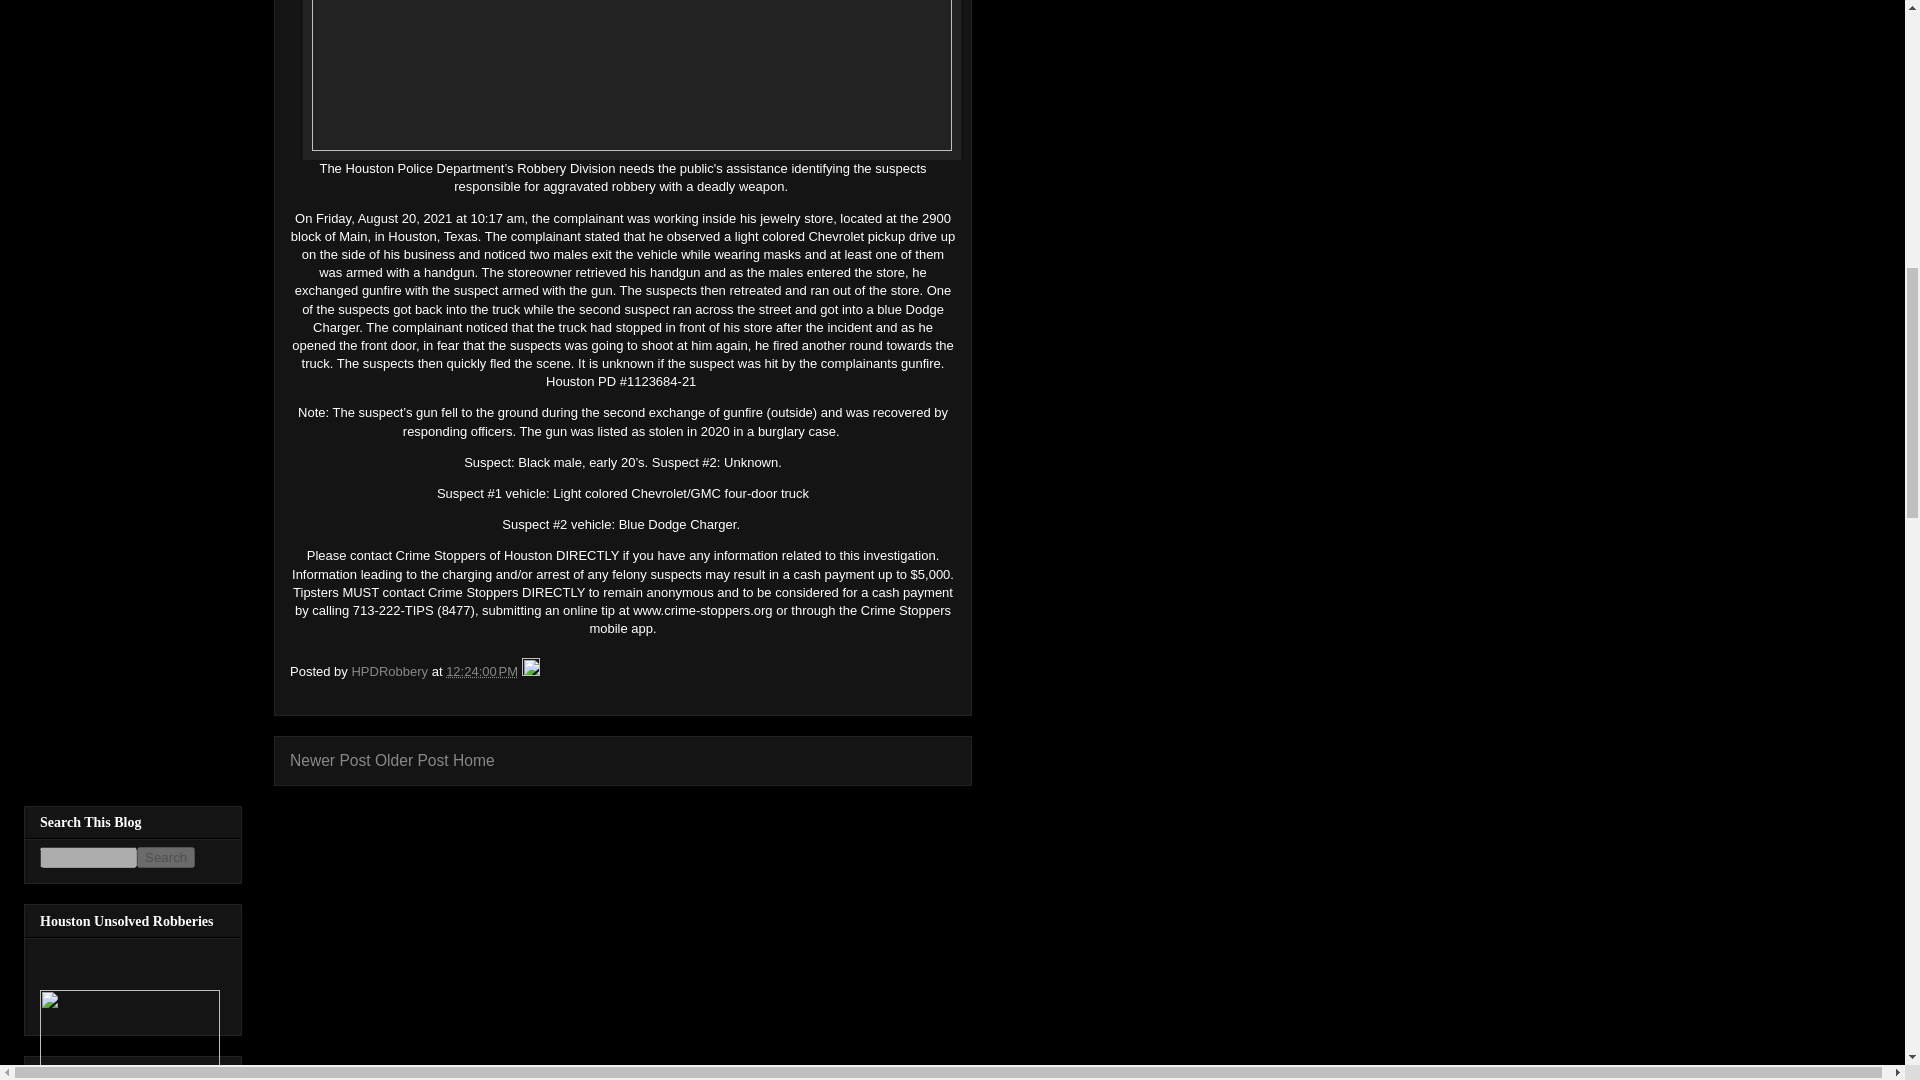 This screenshot has width=1920, height=1080. What do you see at coordinates (88, 857) in the screenshot?
I see `search` at bounding box center [88, 857].